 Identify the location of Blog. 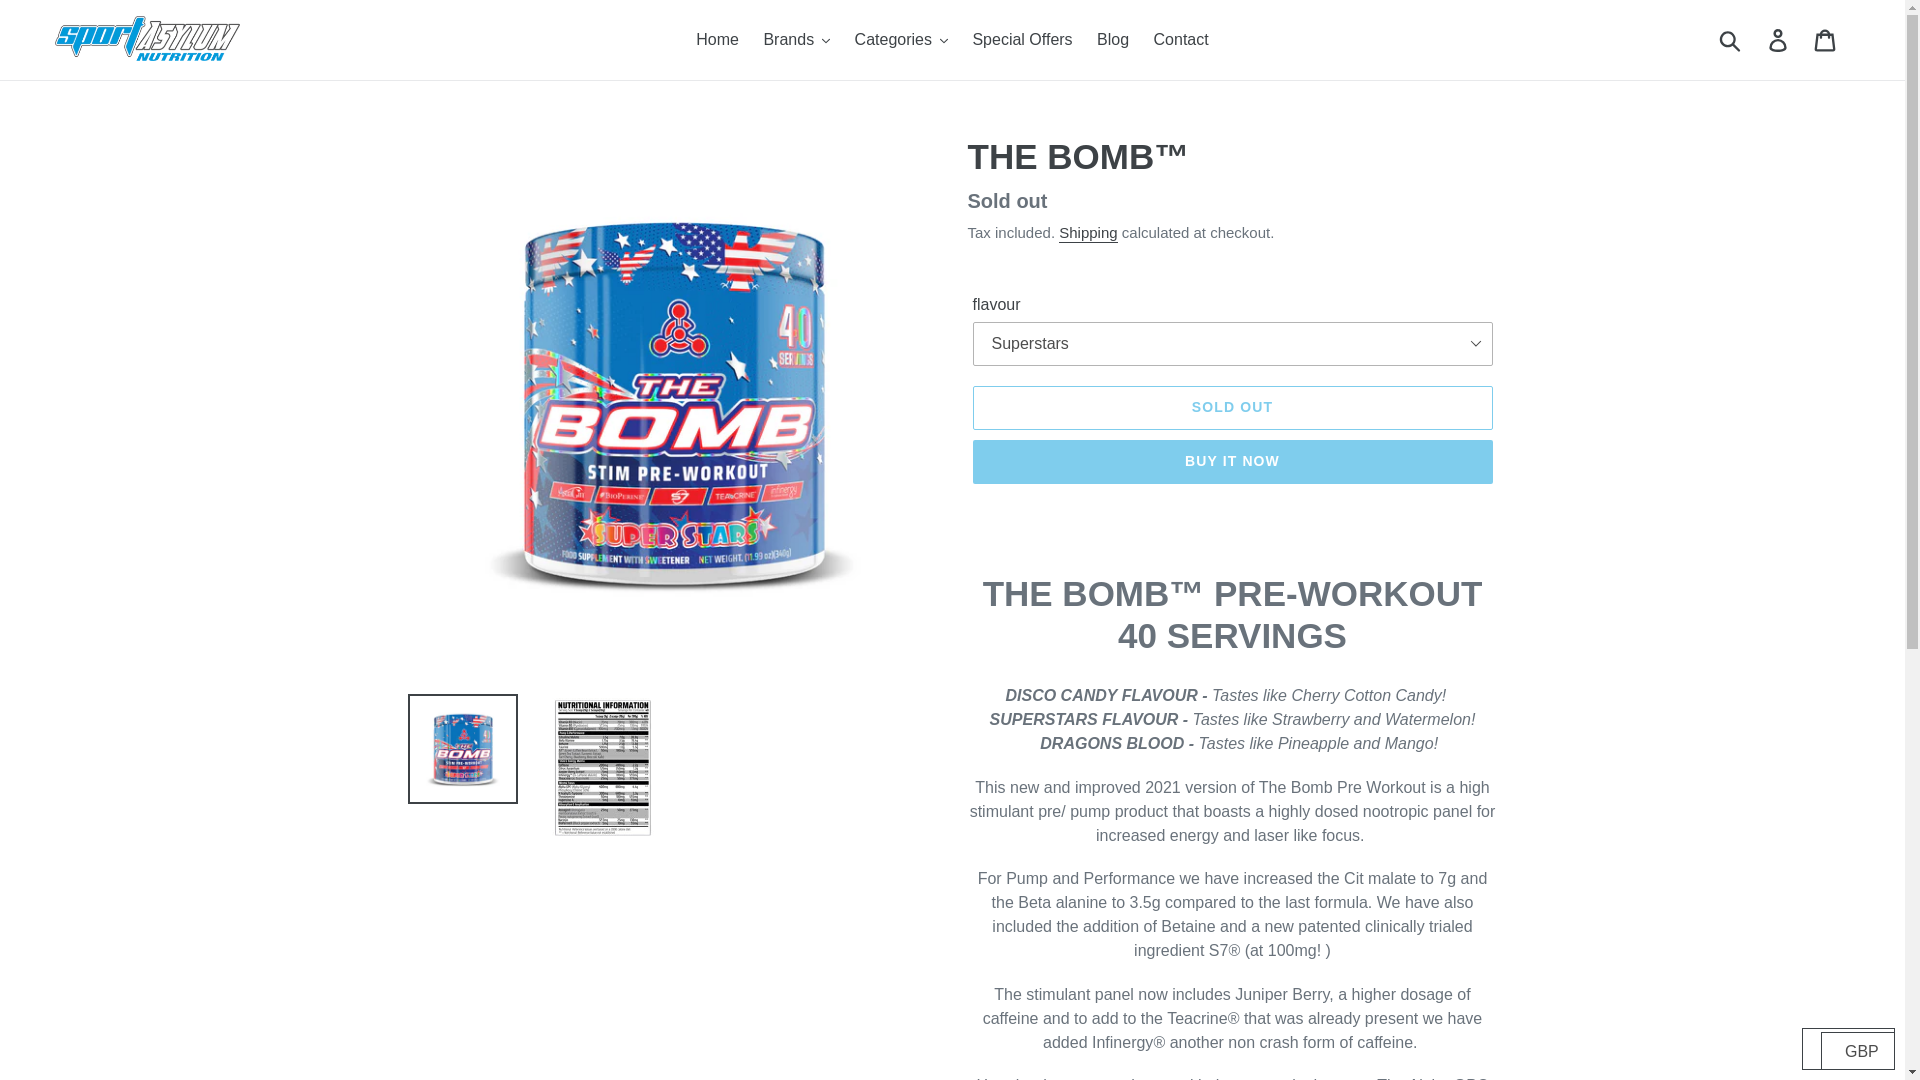
(1112, 40).